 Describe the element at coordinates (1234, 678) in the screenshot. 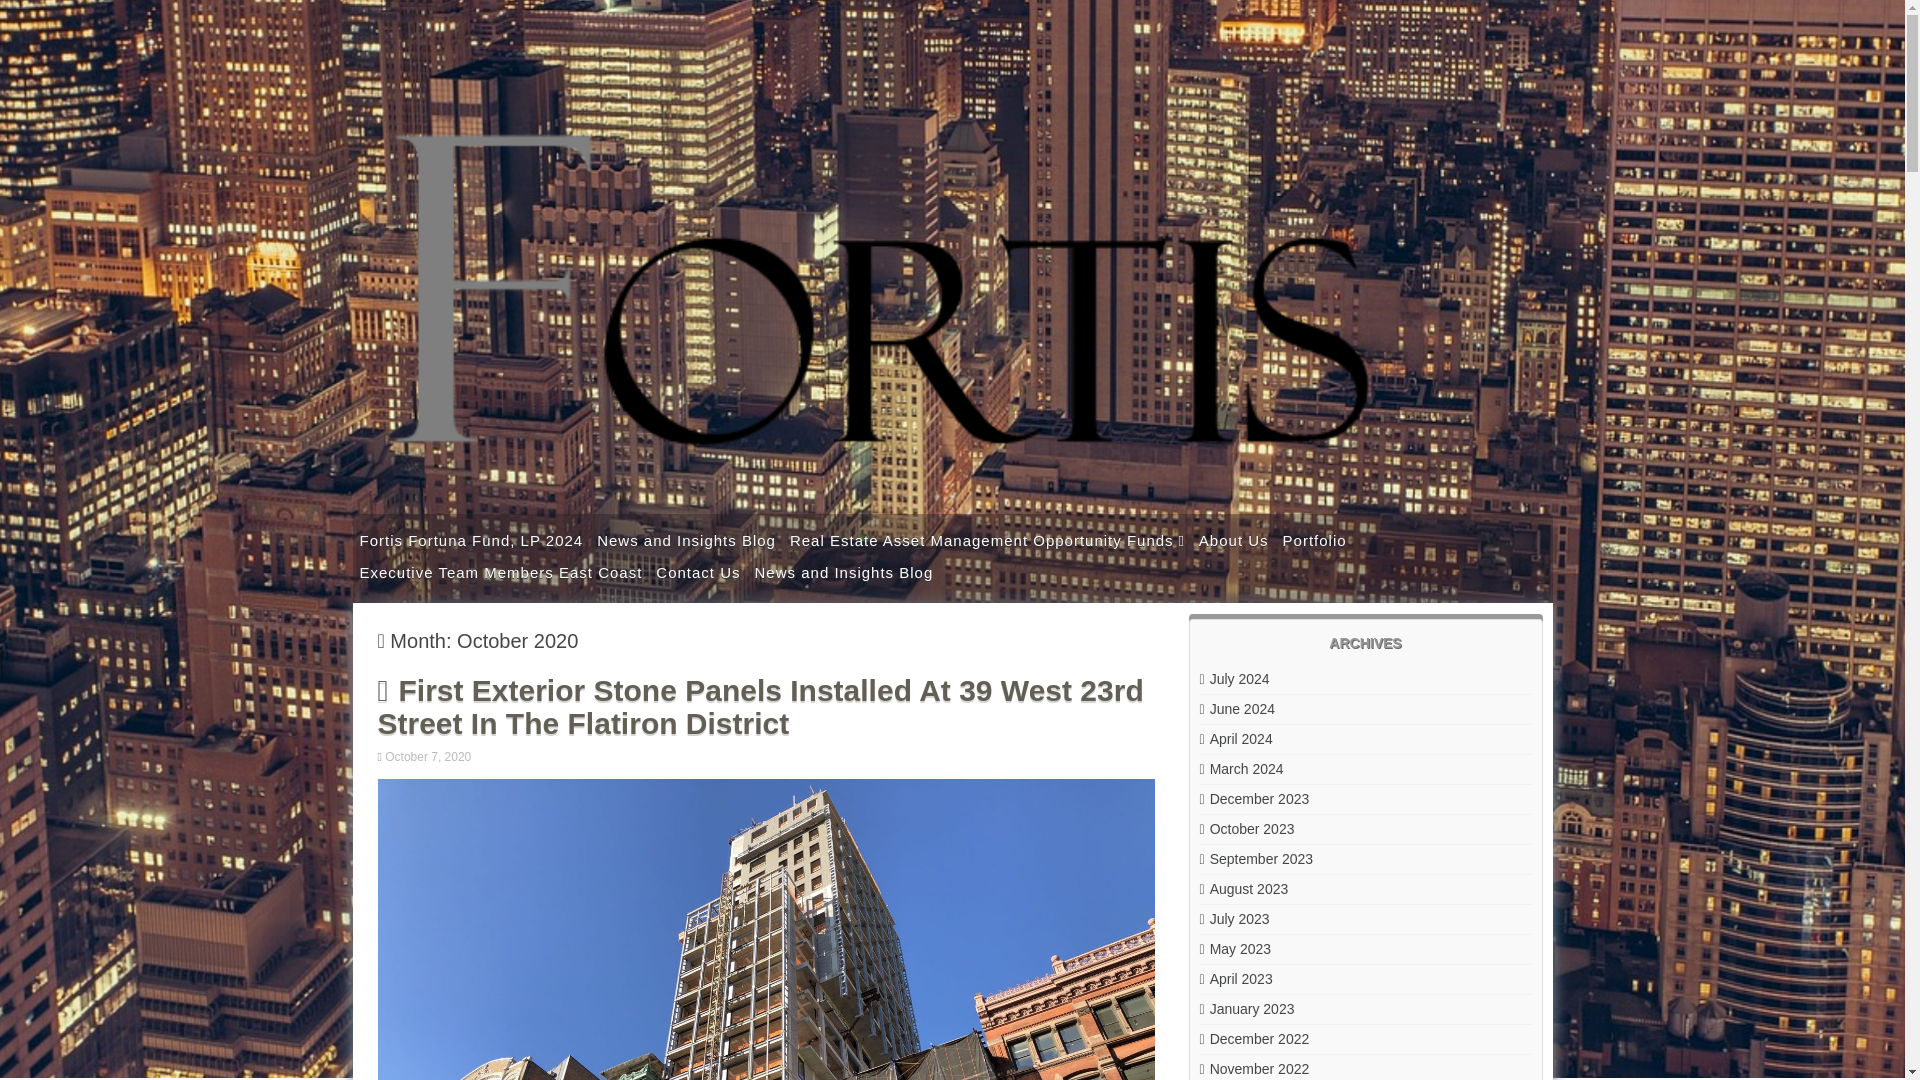

I see `July 2024` at that location.